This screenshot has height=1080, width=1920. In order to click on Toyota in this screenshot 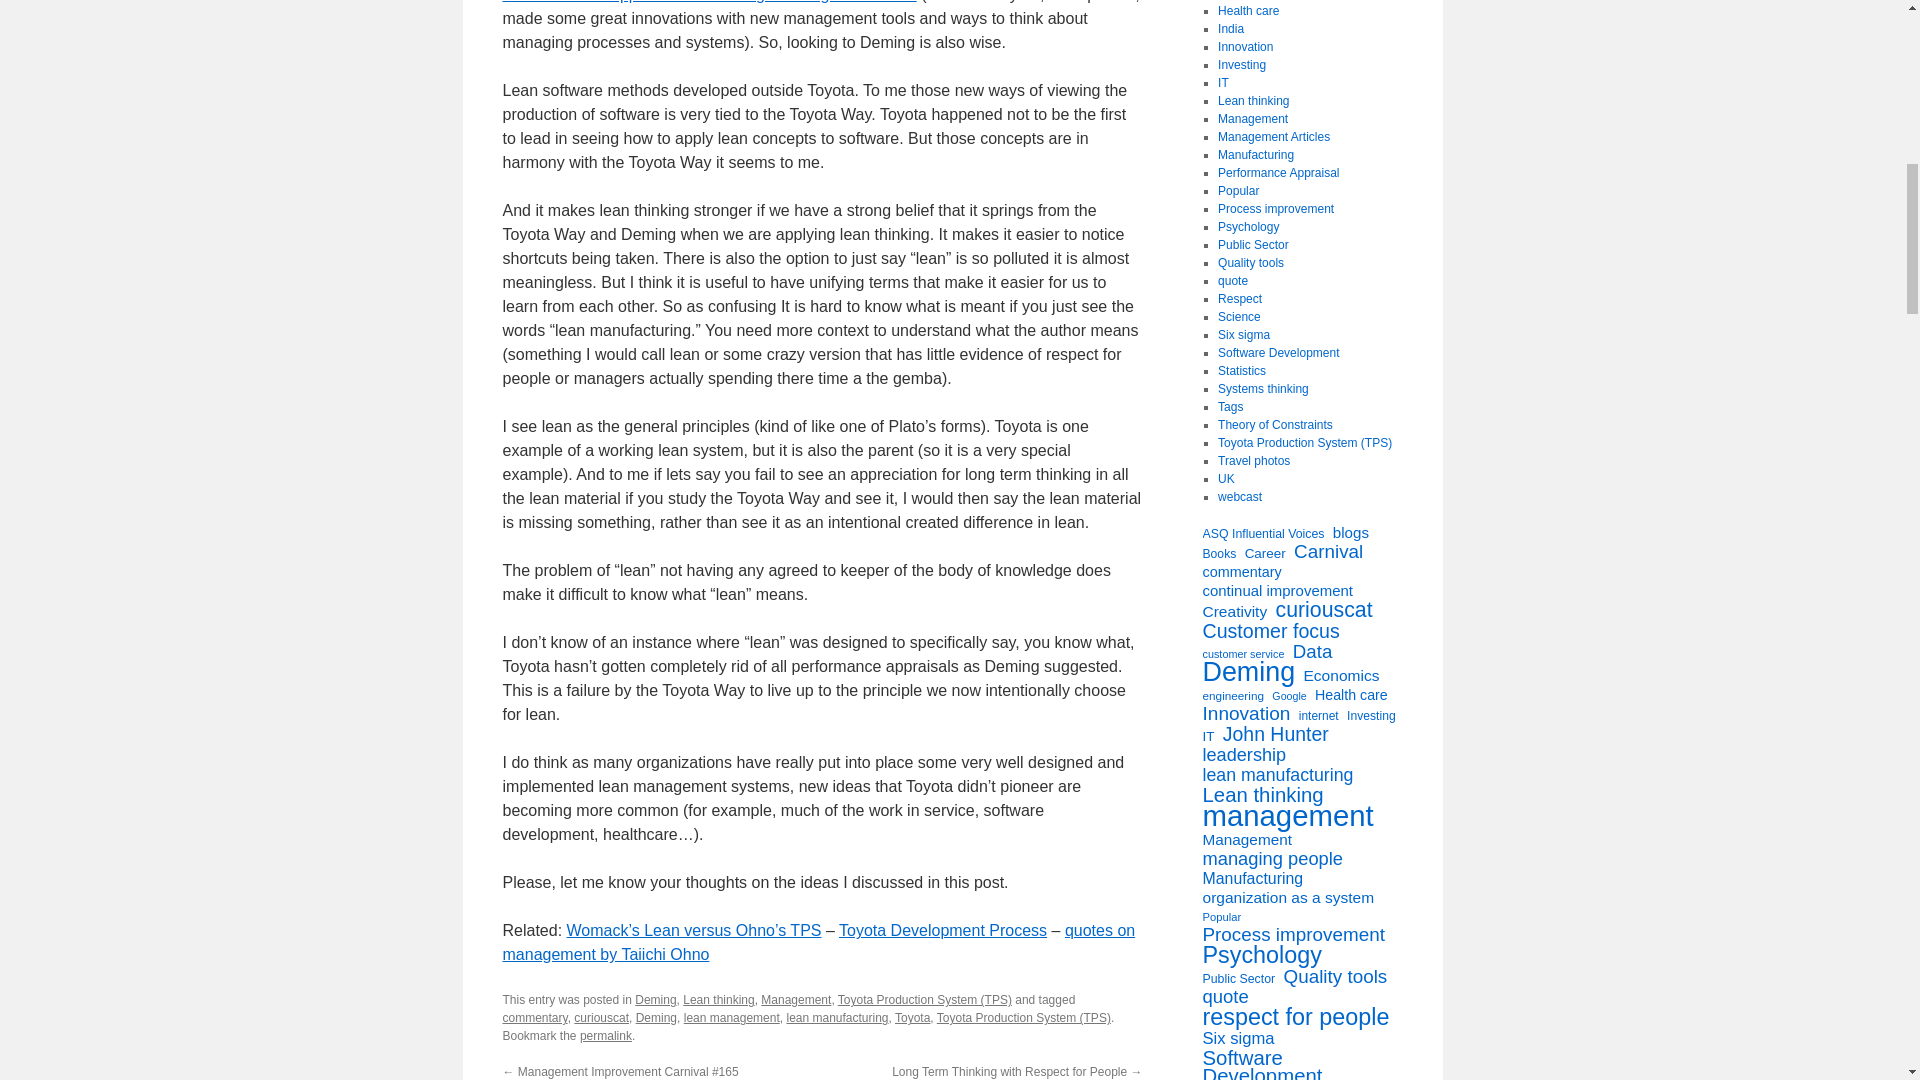, I will do `click(912, 1017)`.